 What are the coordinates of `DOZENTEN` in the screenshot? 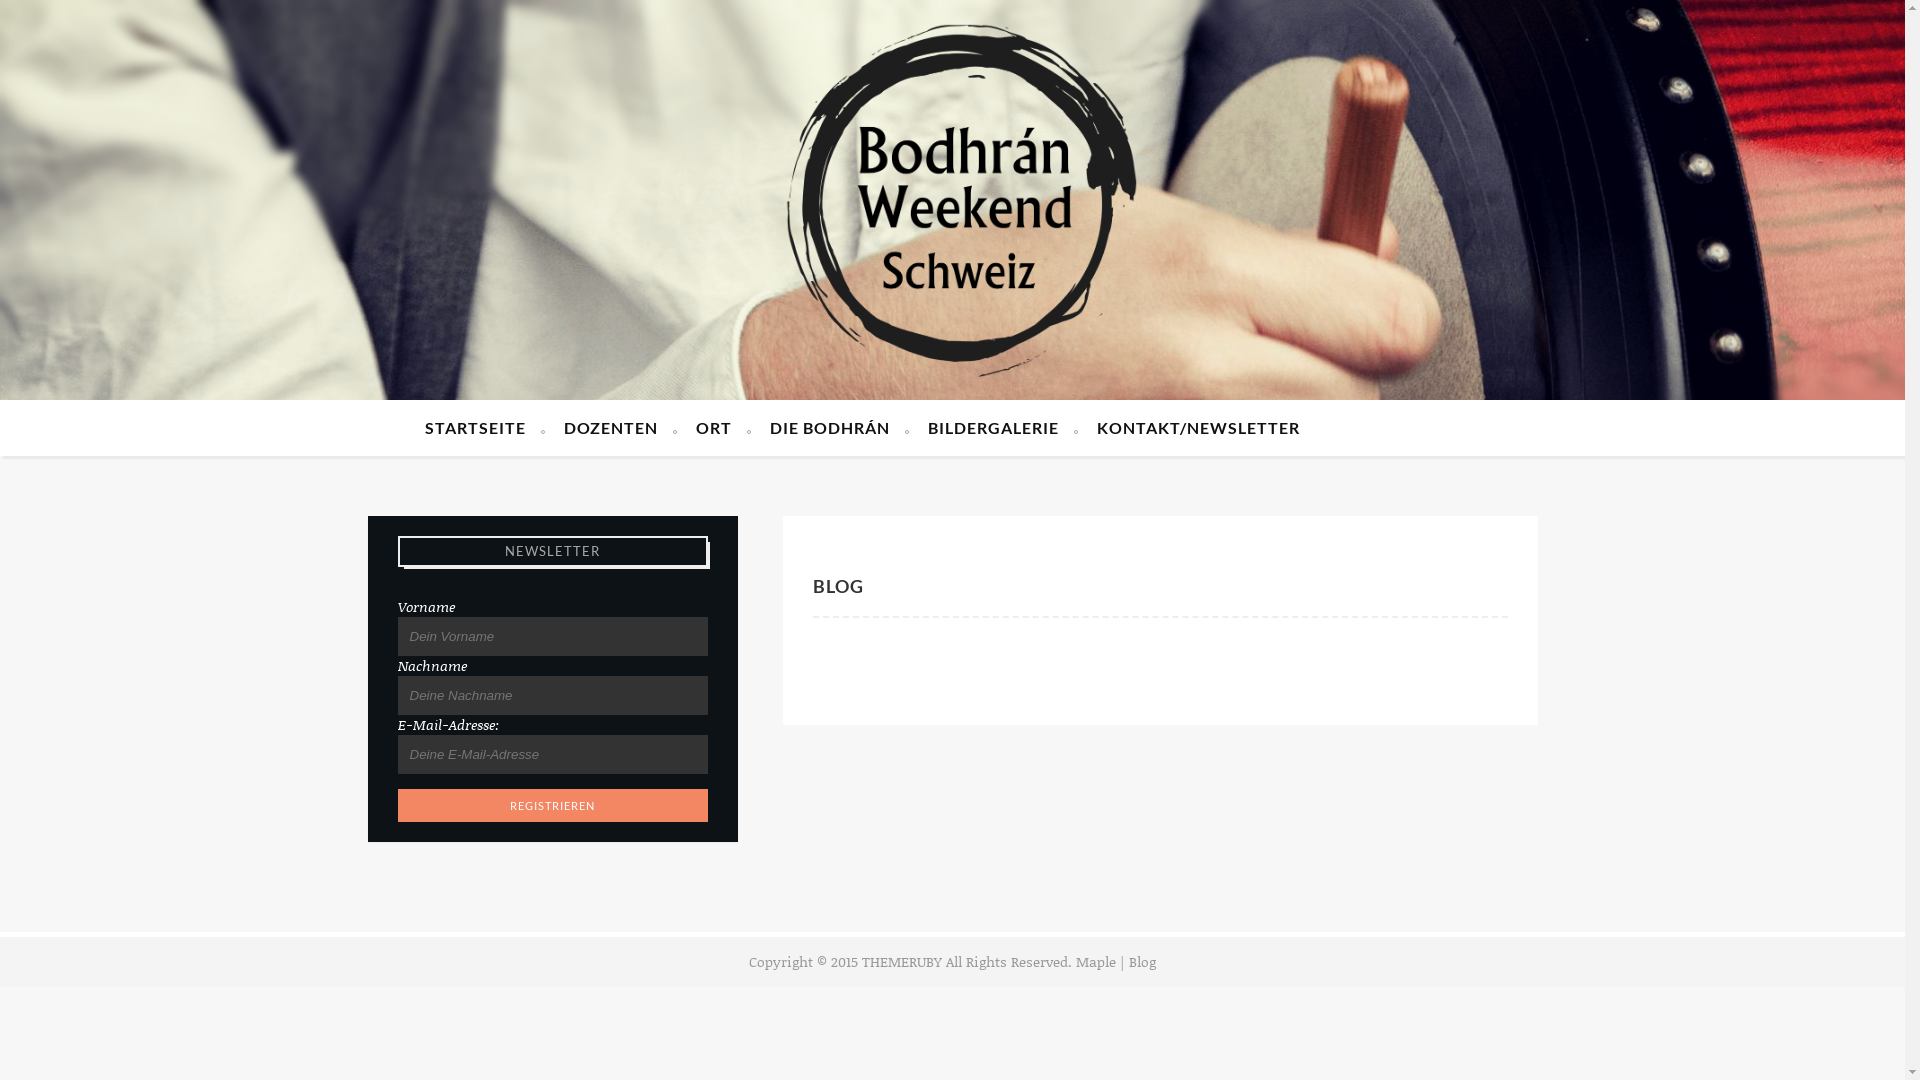 It's located at (620, 428).